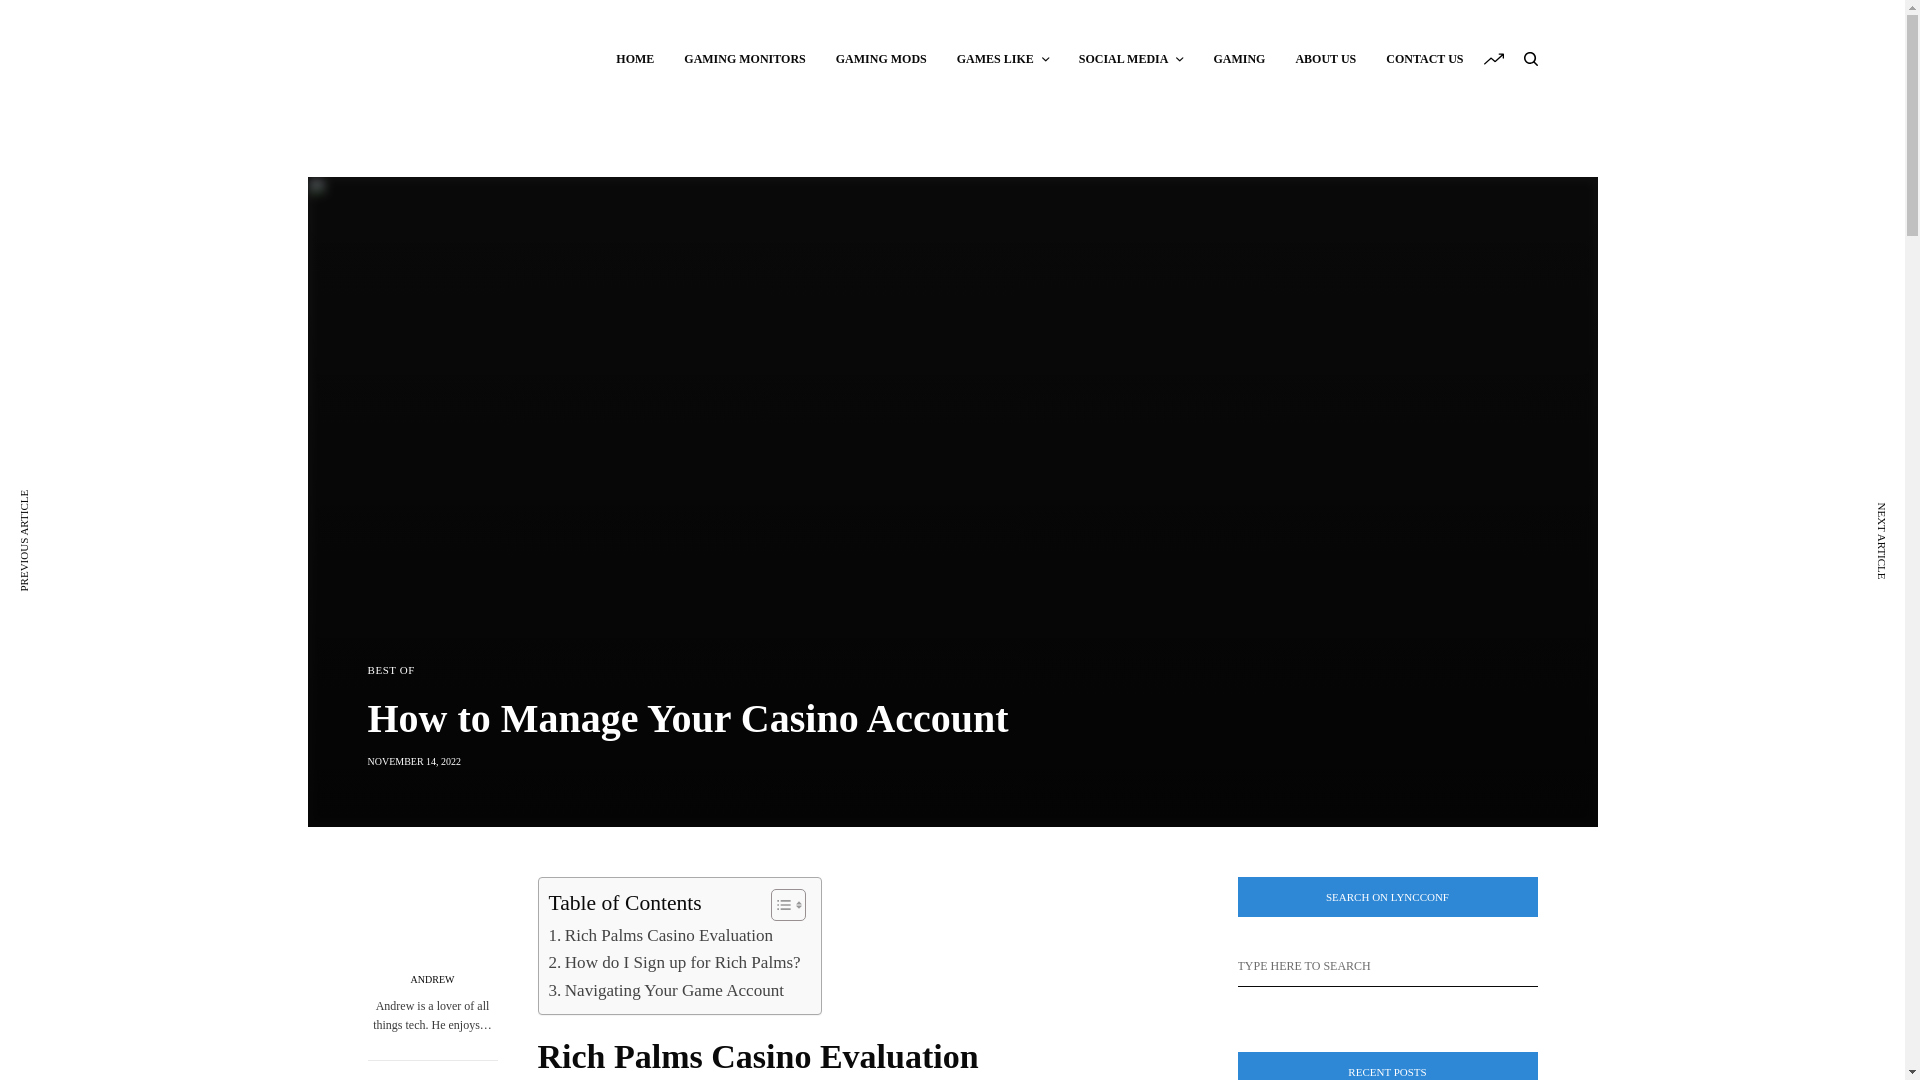 This screenshot has height=1080, width=1920. I want to click on HOME, so click(635, 58).